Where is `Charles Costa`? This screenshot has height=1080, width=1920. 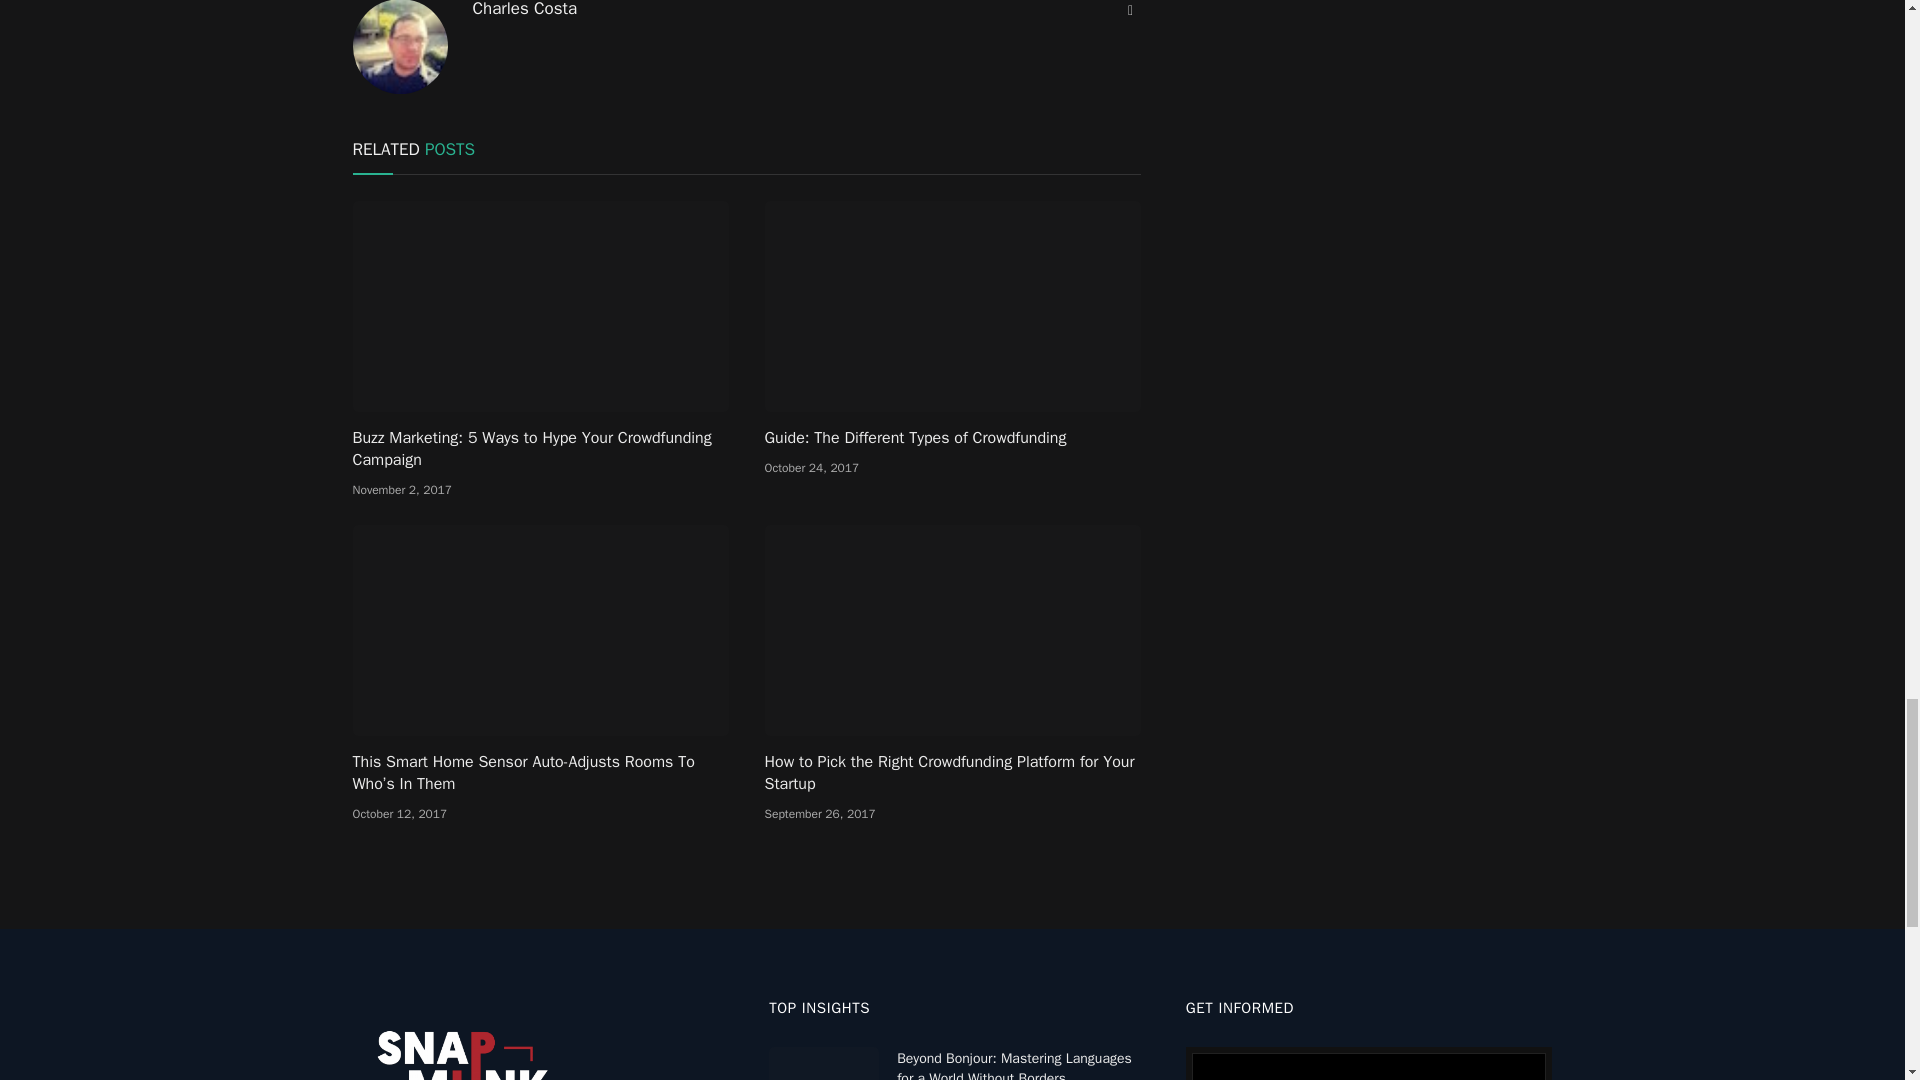
Charles Costa is located at coordinates (524, 10).